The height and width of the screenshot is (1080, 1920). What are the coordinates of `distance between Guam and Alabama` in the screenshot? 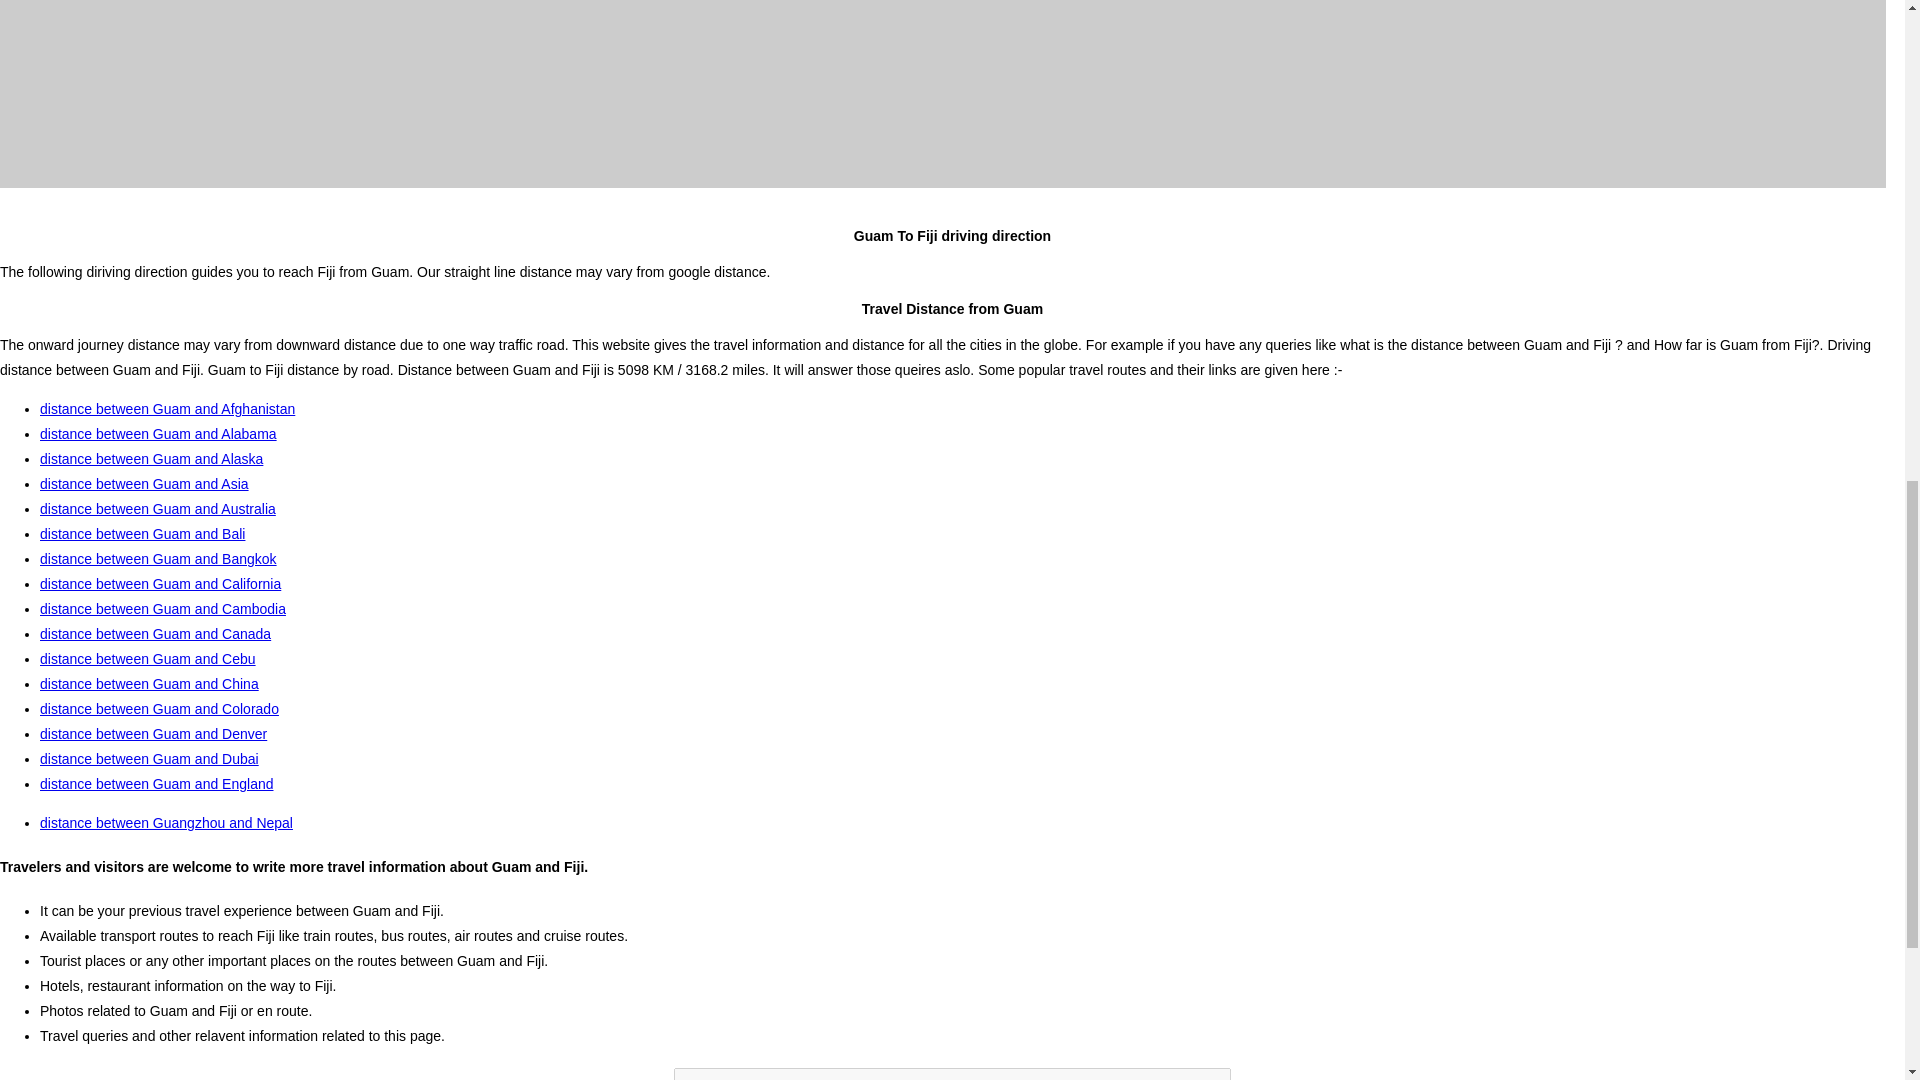 It's located at (158, 433).